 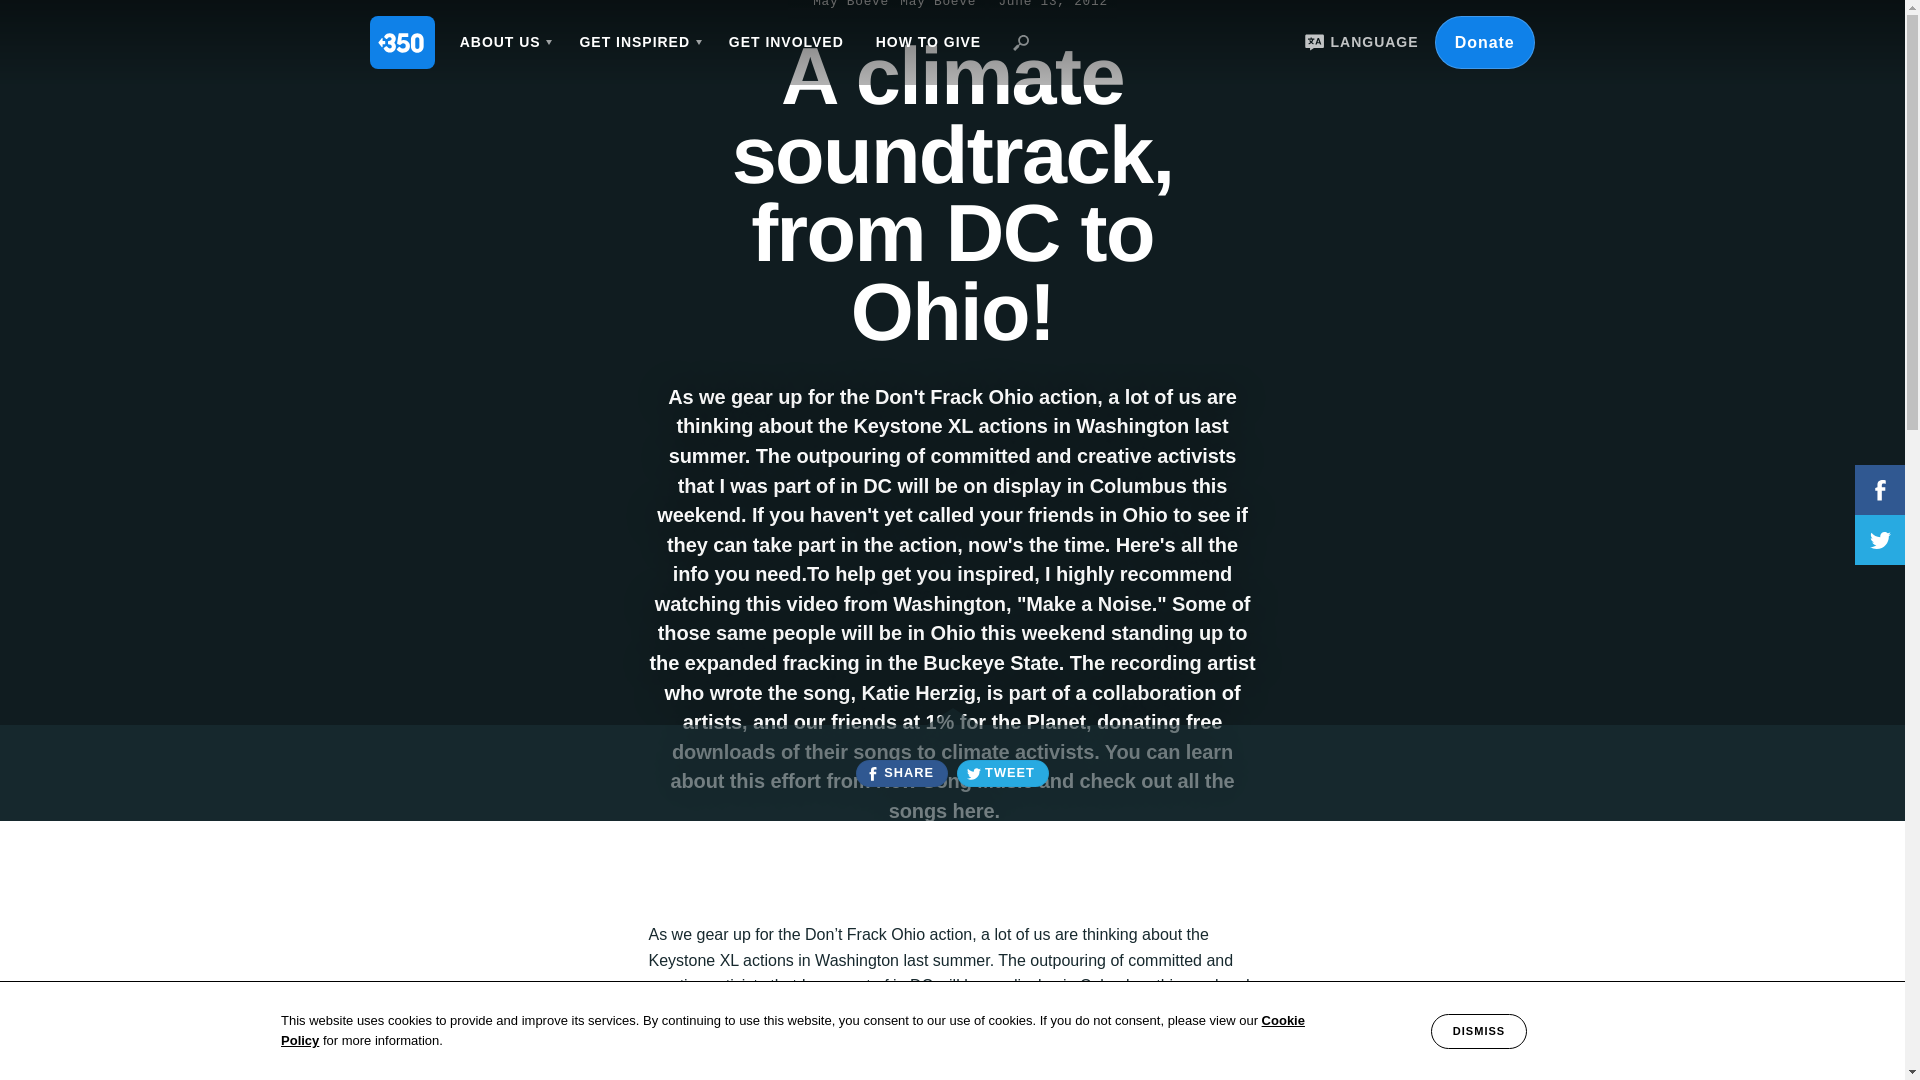 What do you see at coordinates (901, 774) in the screenshot?
I see `SHARE` at bounding box center [901, 774].